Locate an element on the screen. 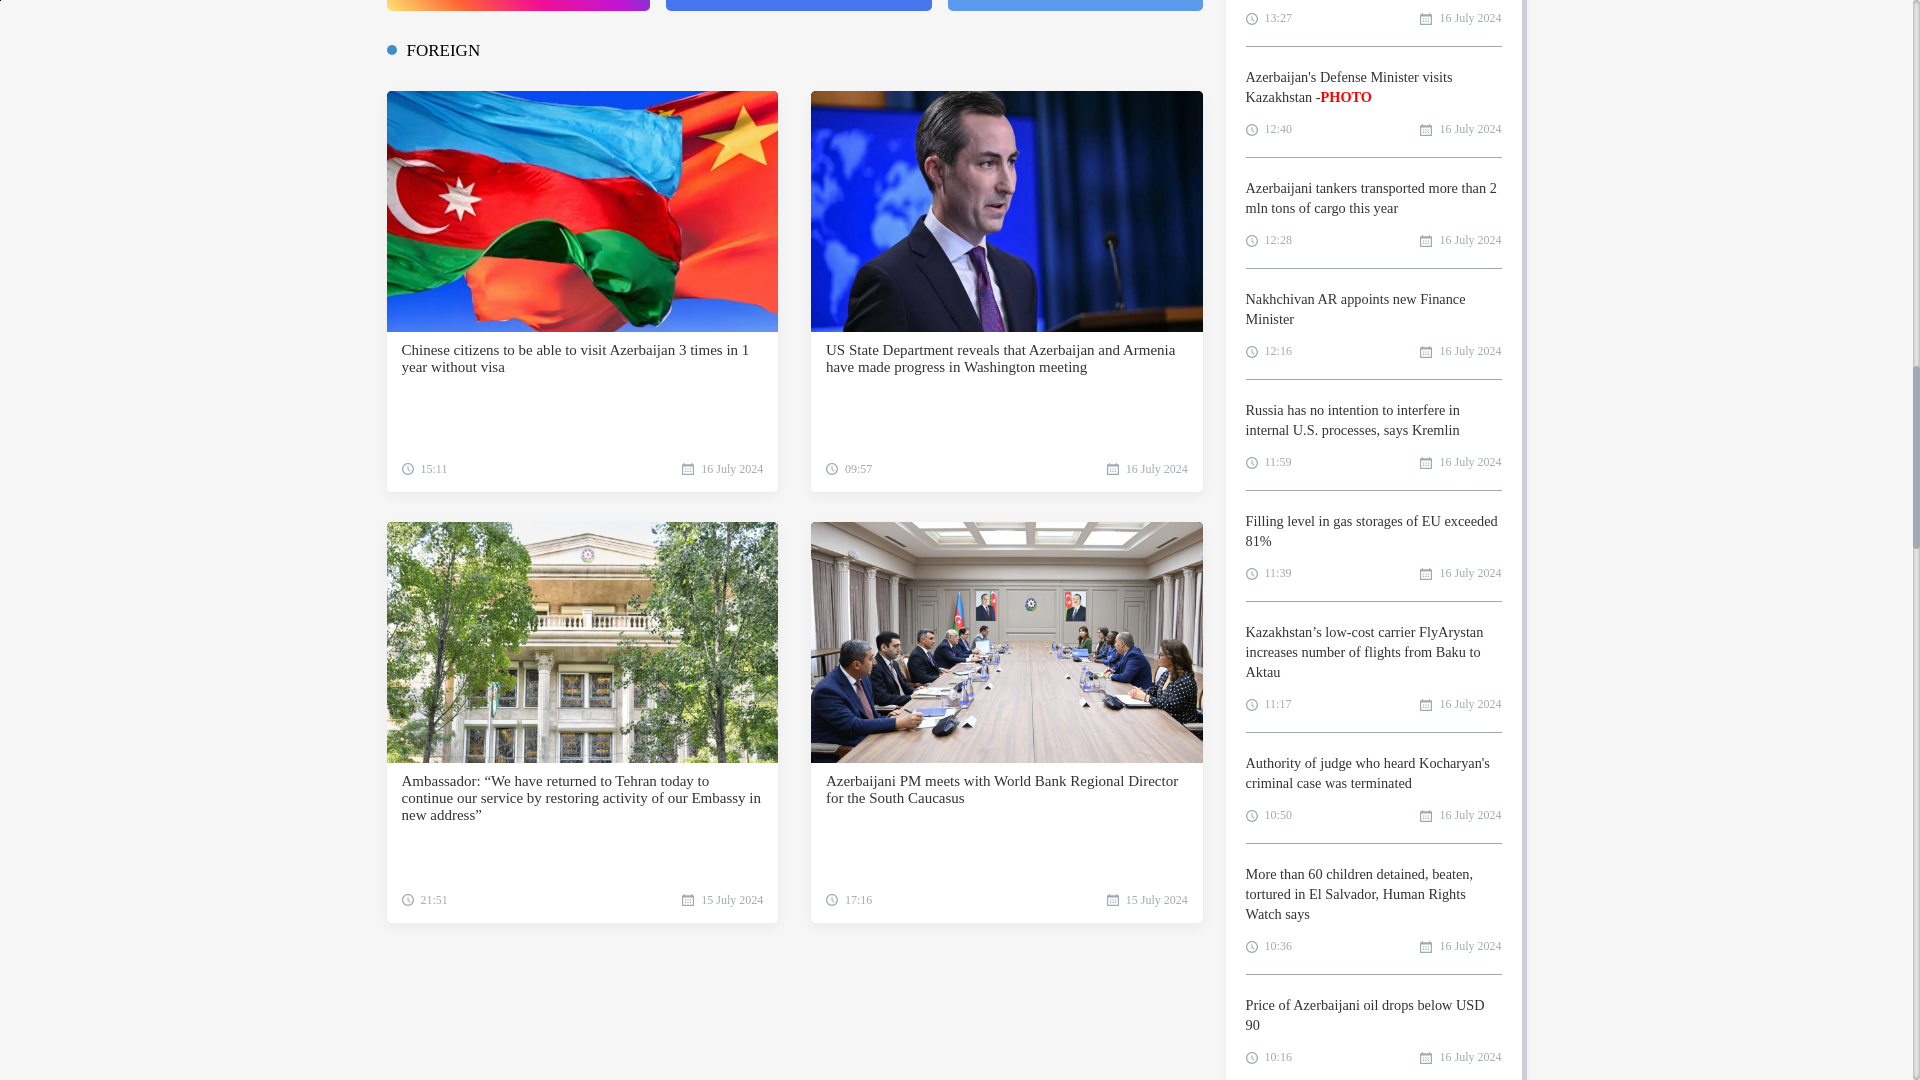 This screenshot has height=1080, width=1920. Follow us on Twitter is located at coordinates (1076, 5).